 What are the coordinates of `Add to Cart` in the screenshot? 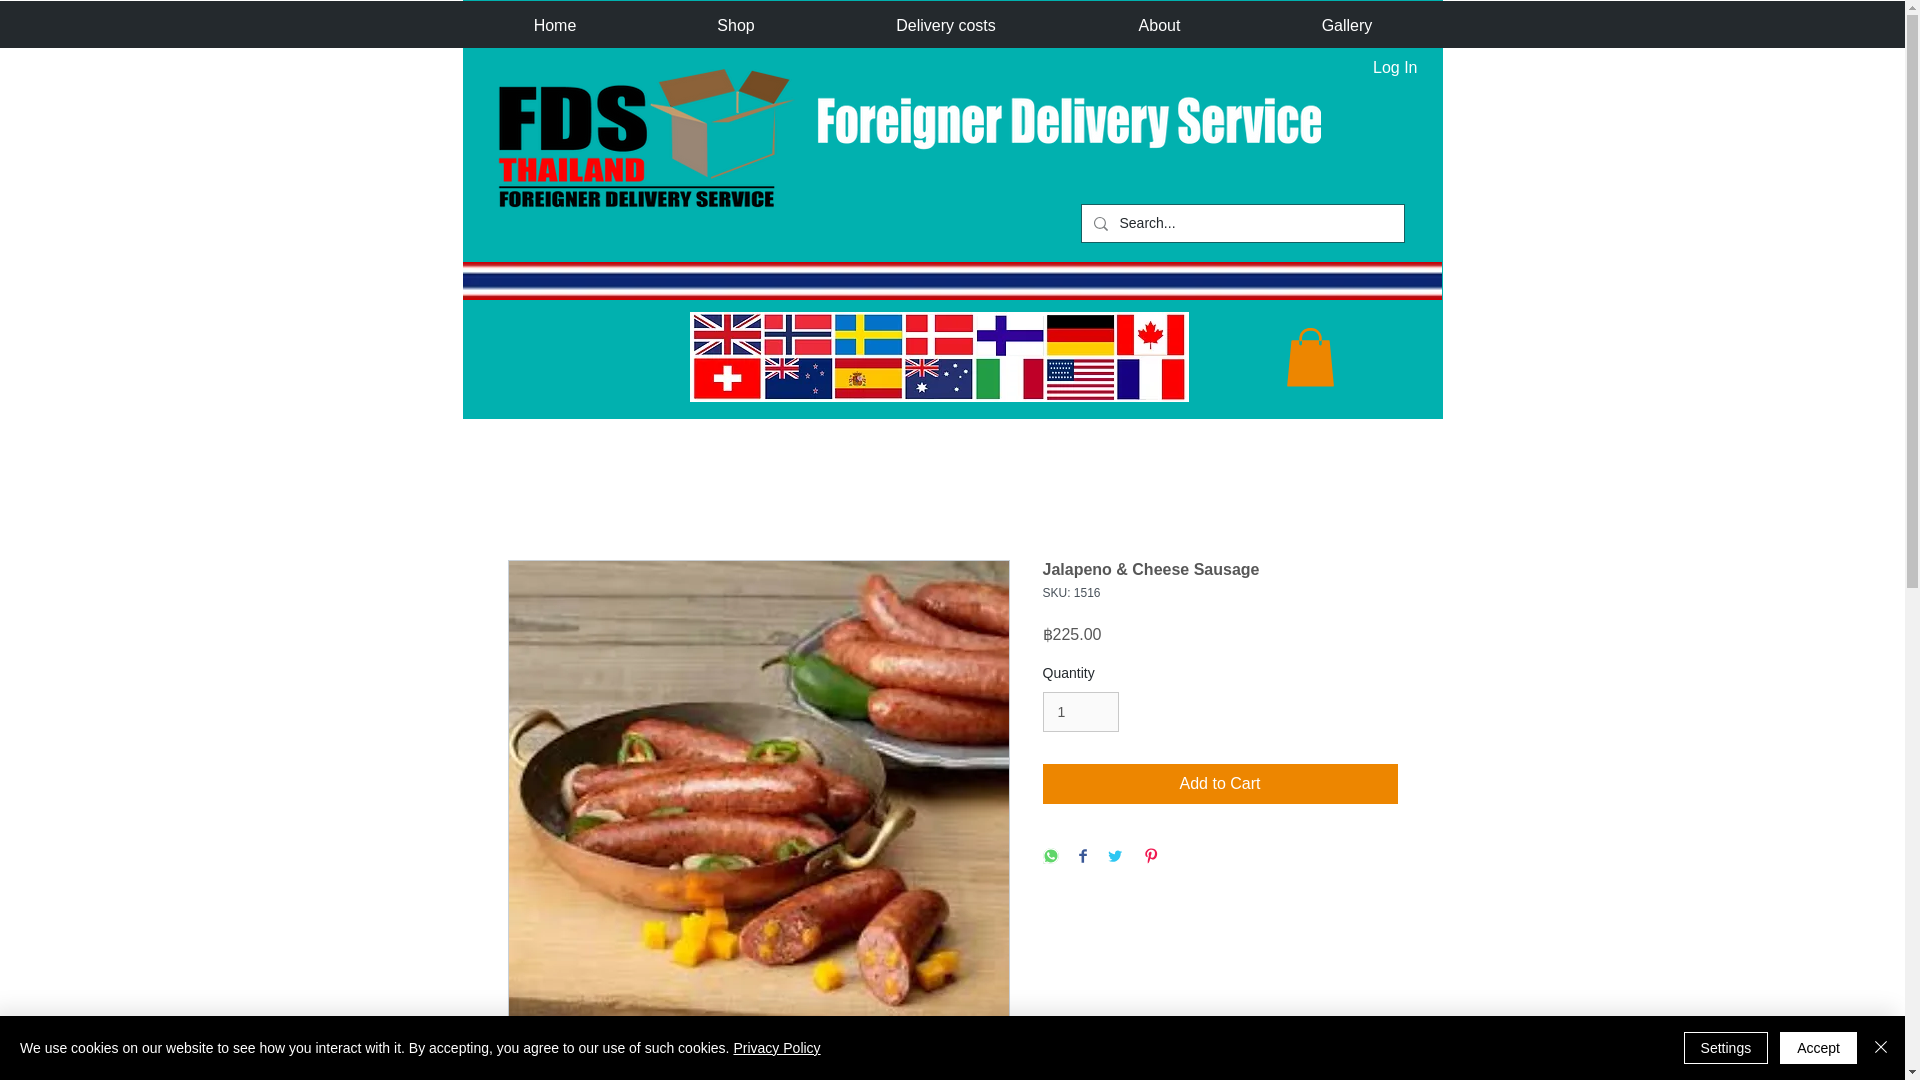 It's located at (1220, 783).